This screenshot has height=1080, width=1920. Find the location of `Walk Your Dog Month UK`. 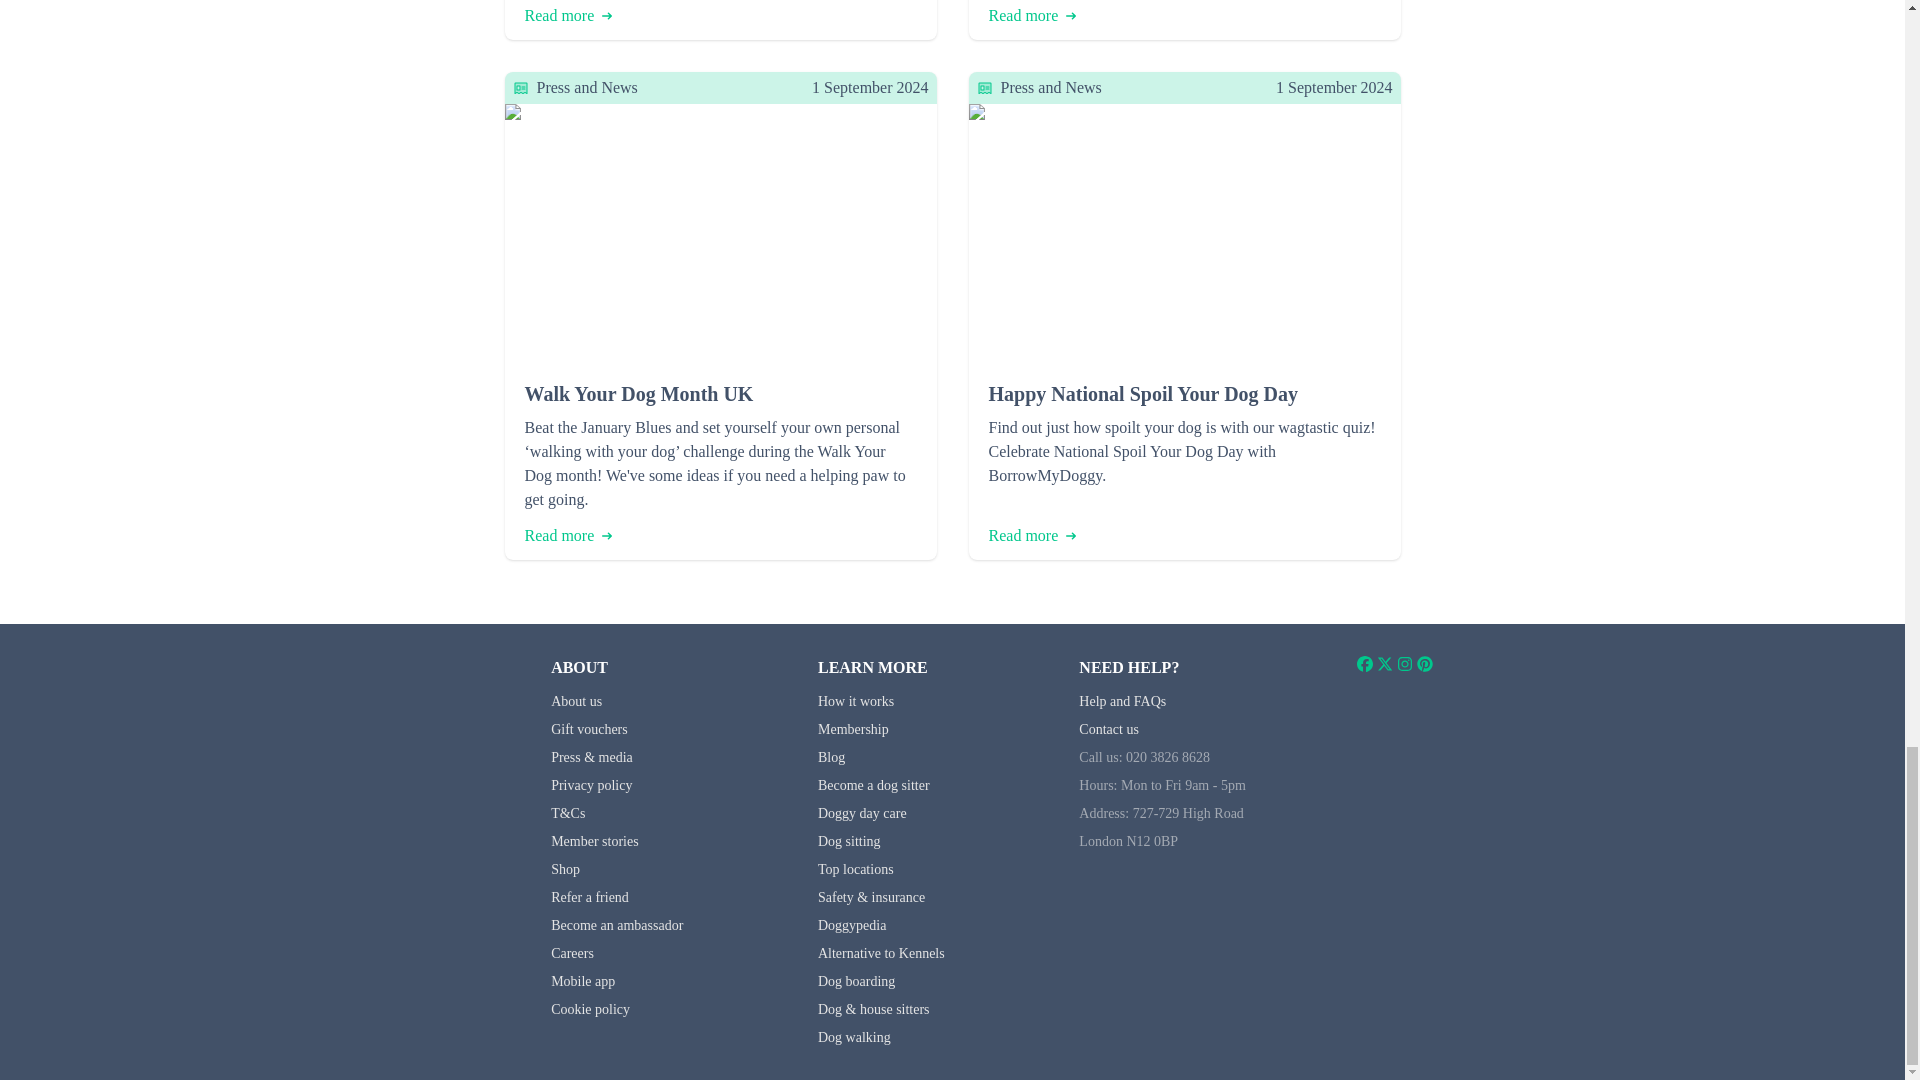

Walk Your Dog Month UK is located at coordinates (720, 394).